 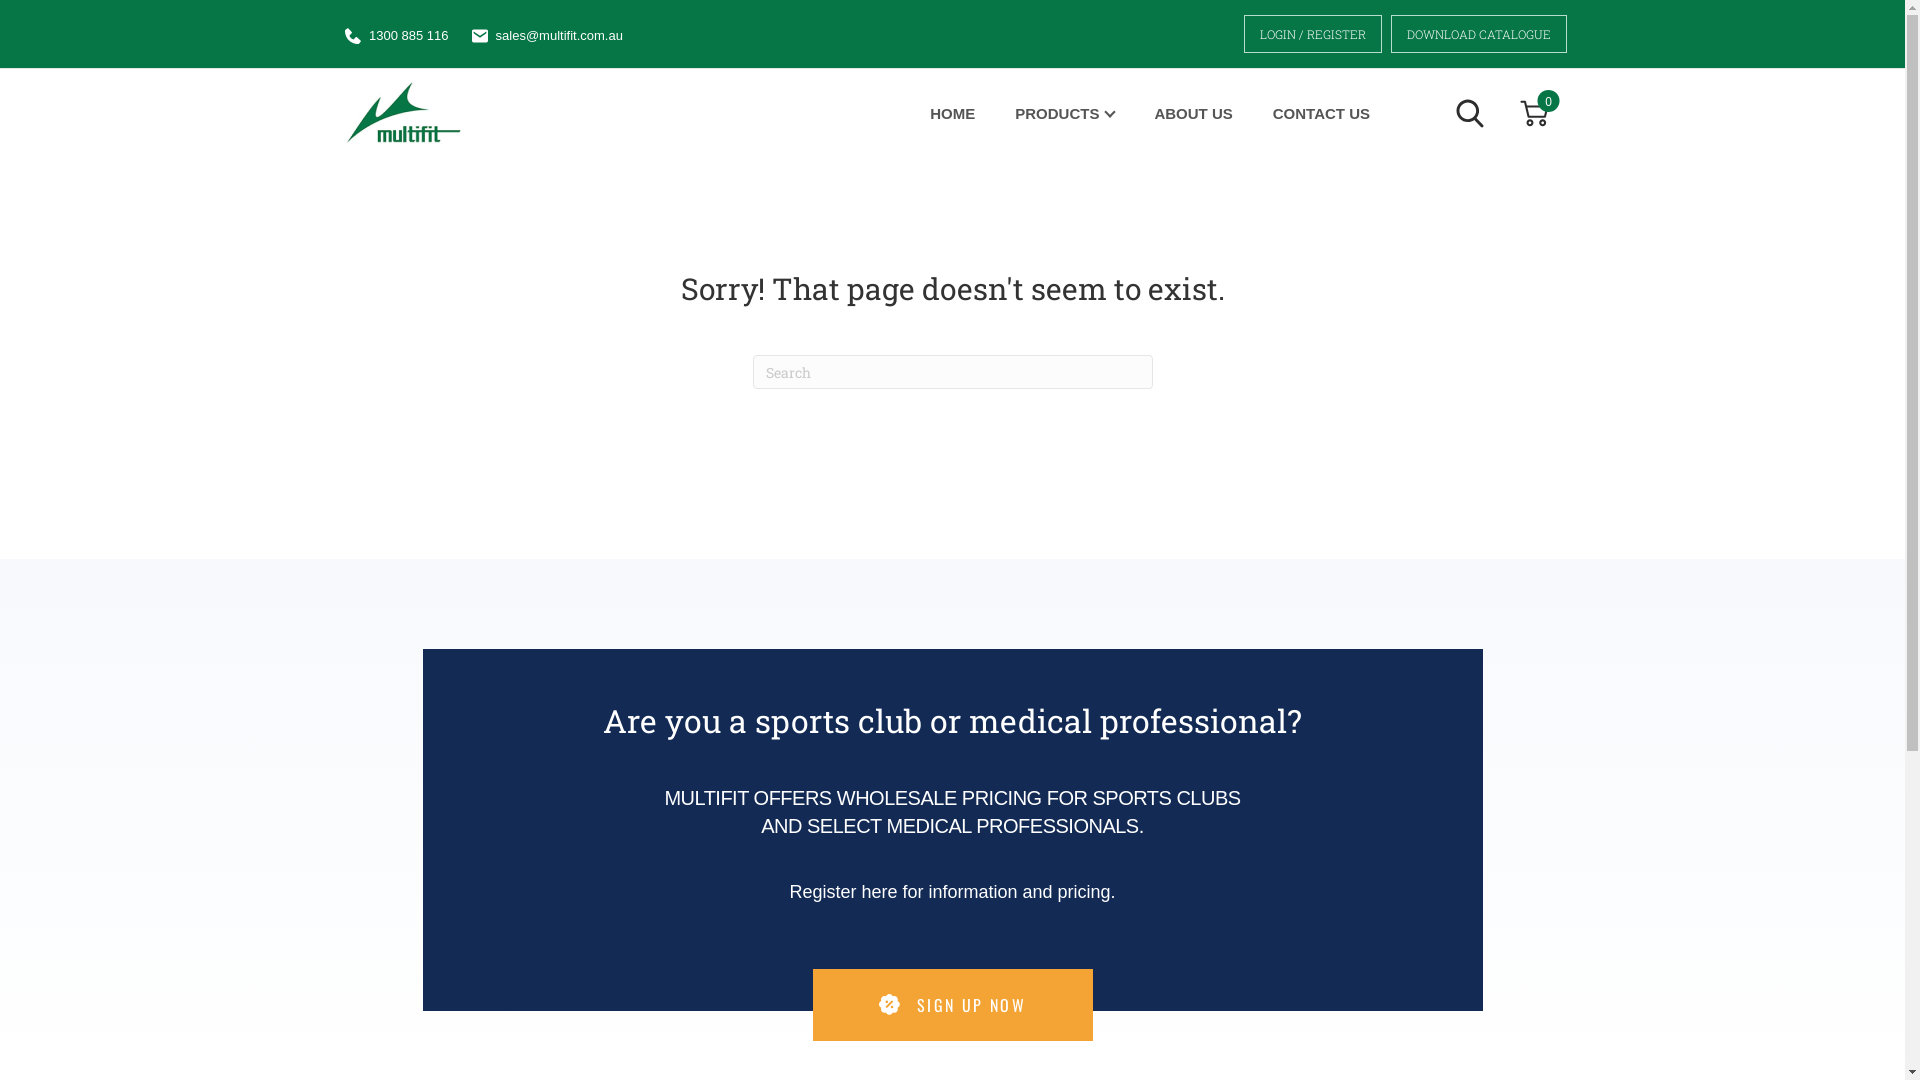 I want to click on ABOUT US, so click(x=1193, y=114).